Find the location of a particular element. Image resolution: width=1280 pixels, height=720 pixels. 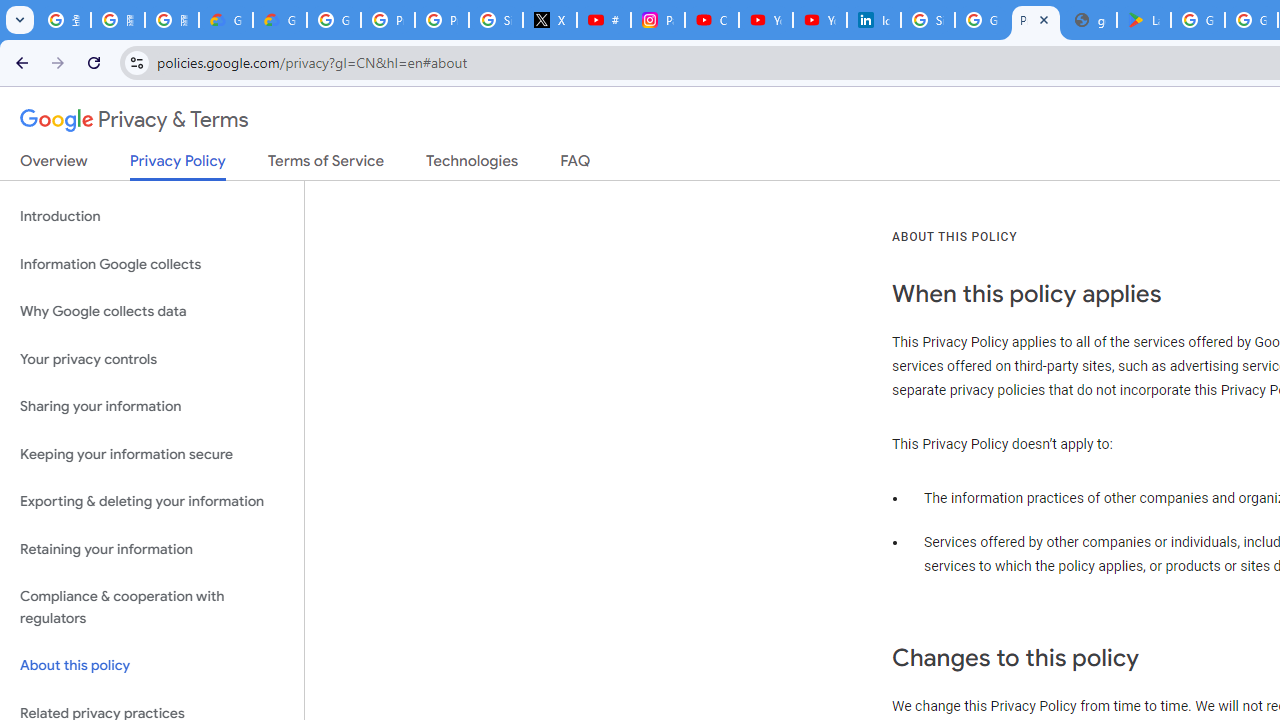

YouTube Culture & Trends - YouTube Top 10, 2021 is located at coordinates (820, 20).